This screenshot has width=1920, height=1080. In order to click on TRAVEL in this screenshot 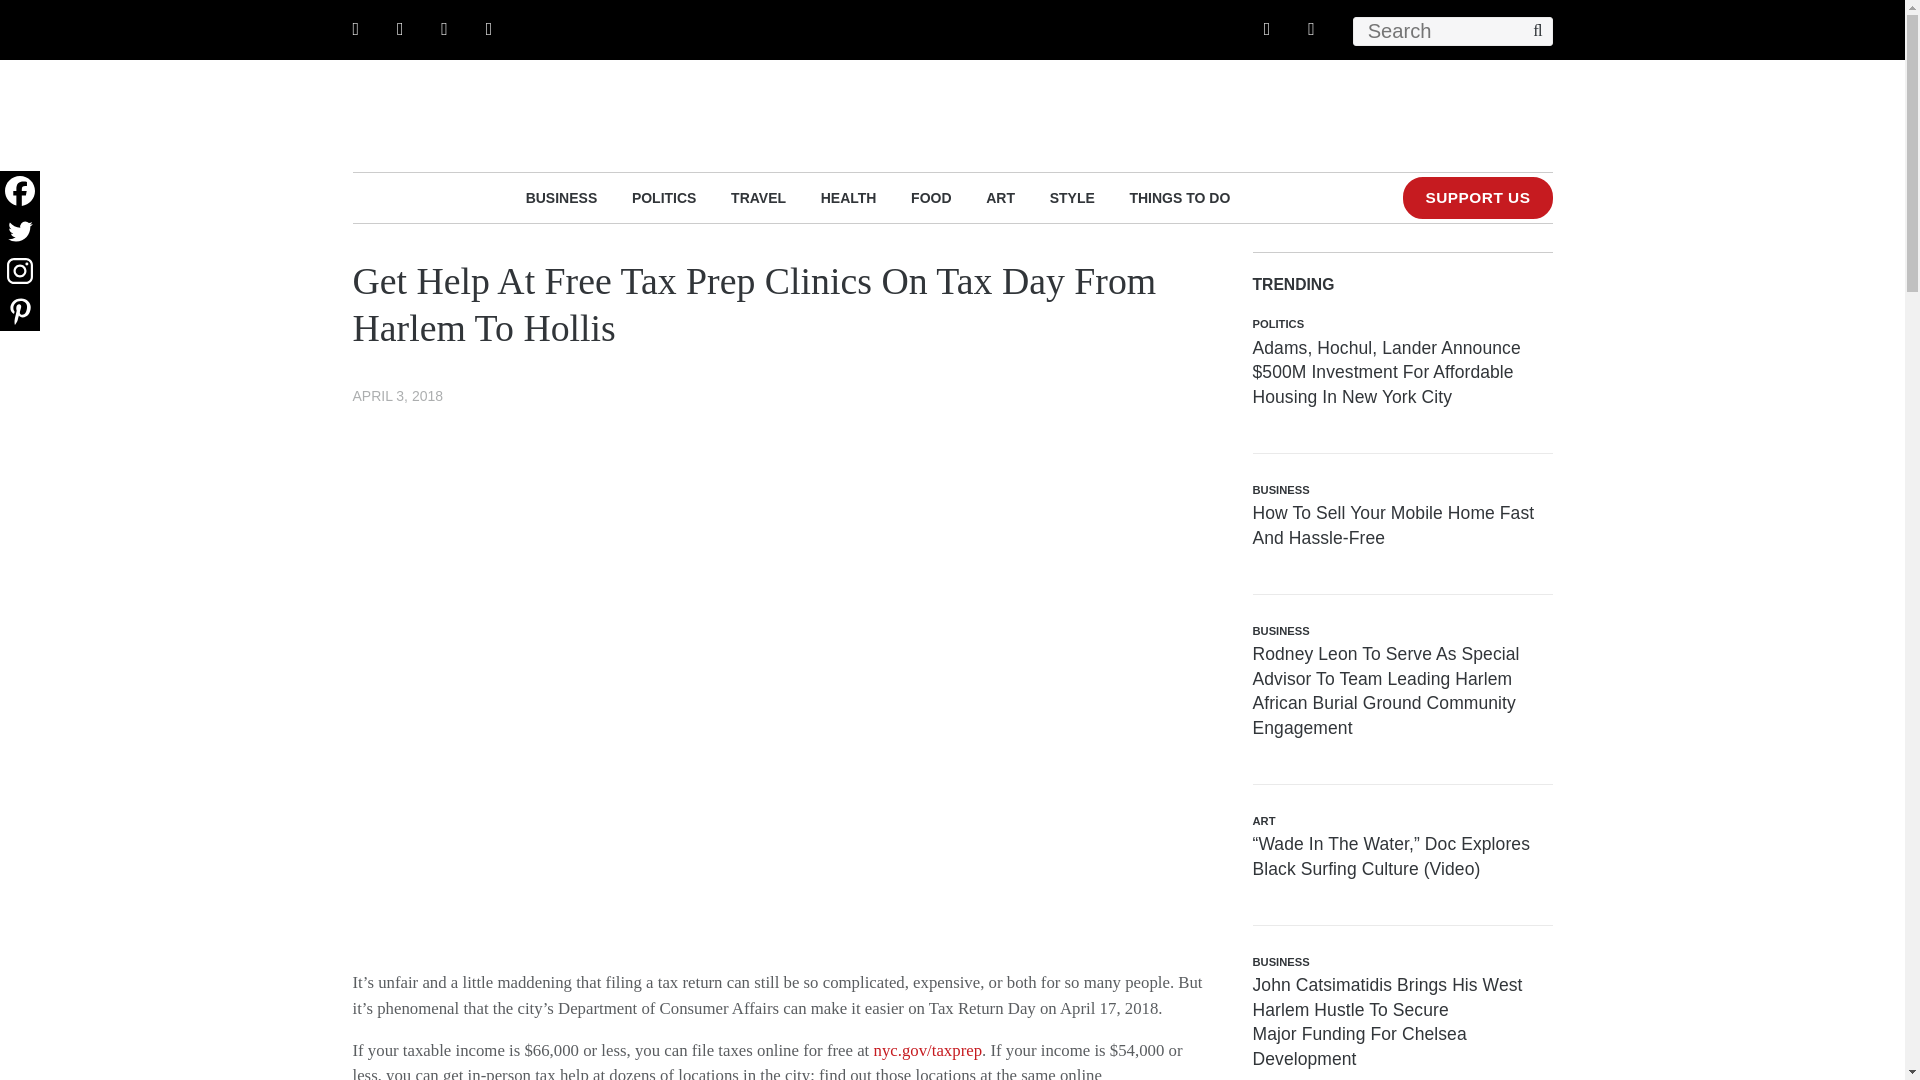, I will do `click(758, 197)`.